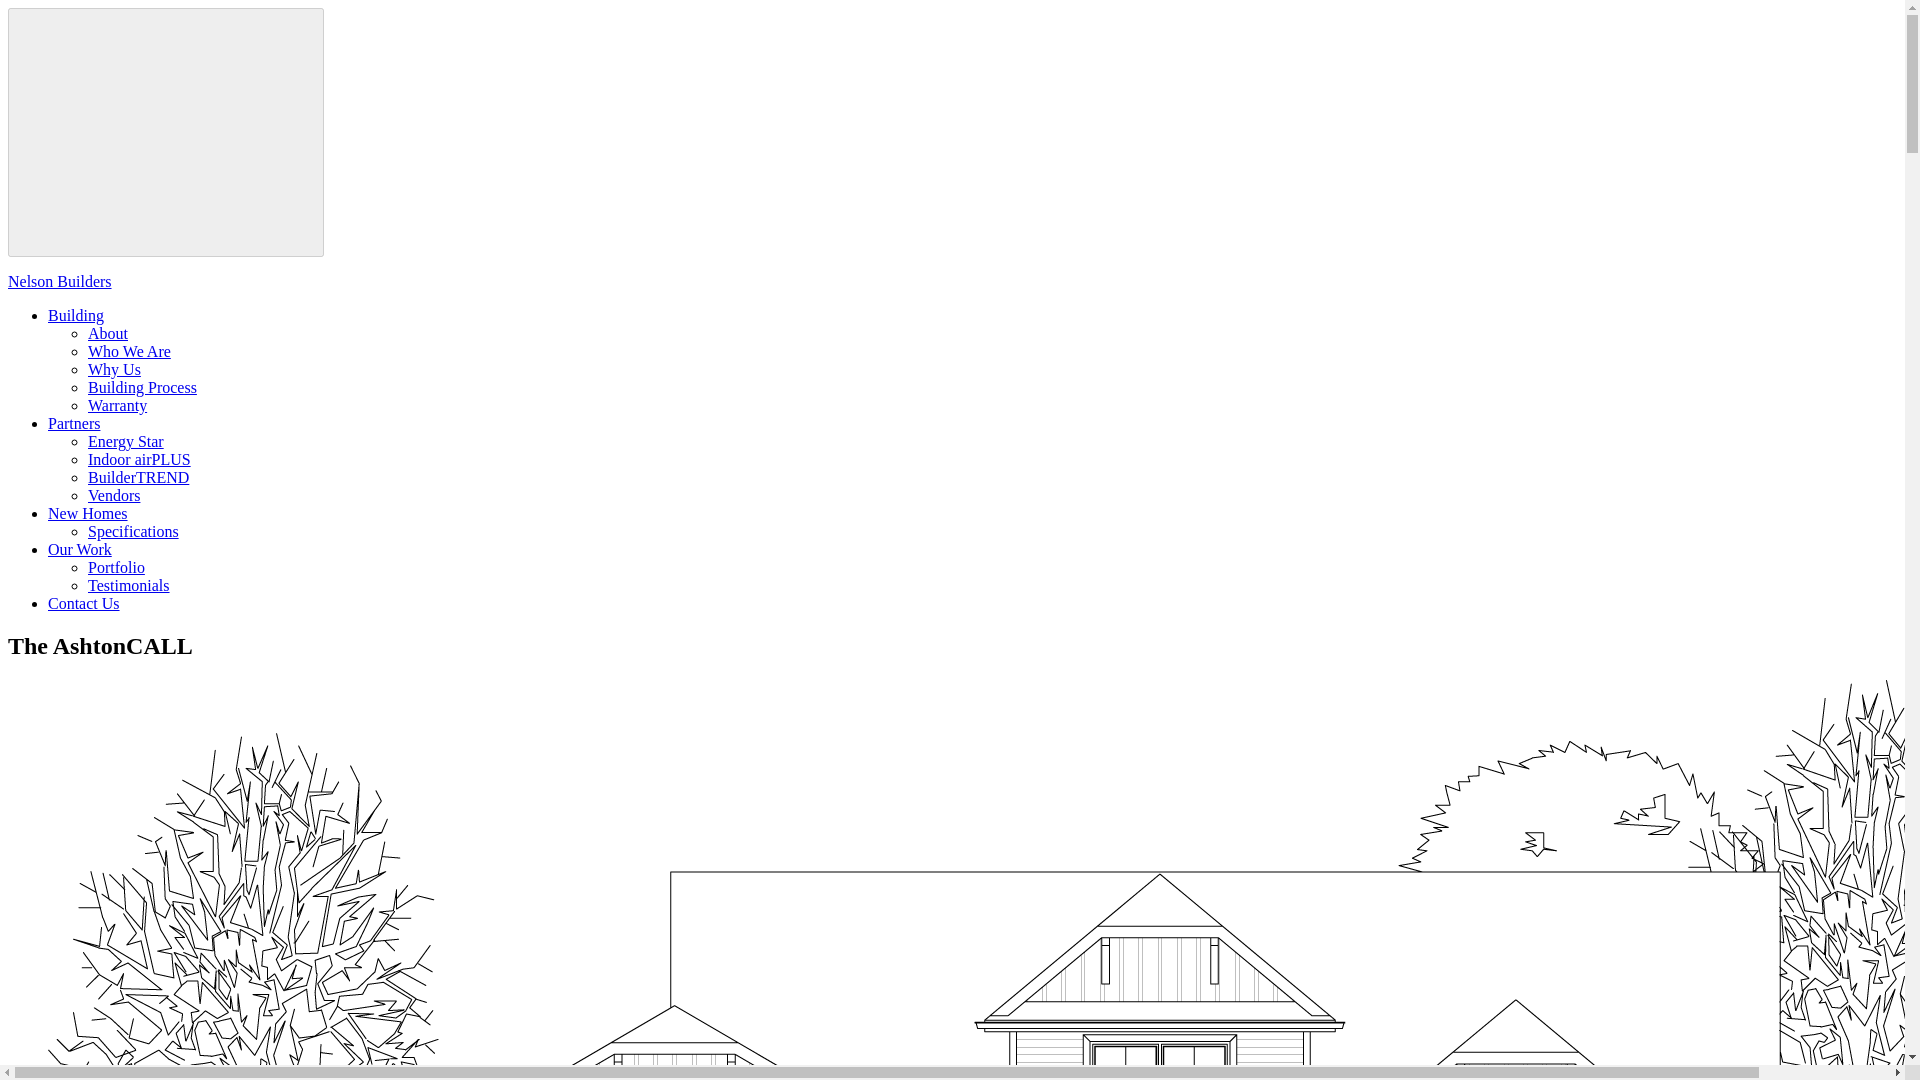  What do you see at coordinates (80, 550) in the screenshot?
I see `Our Work` at bounding box center [80, 550].